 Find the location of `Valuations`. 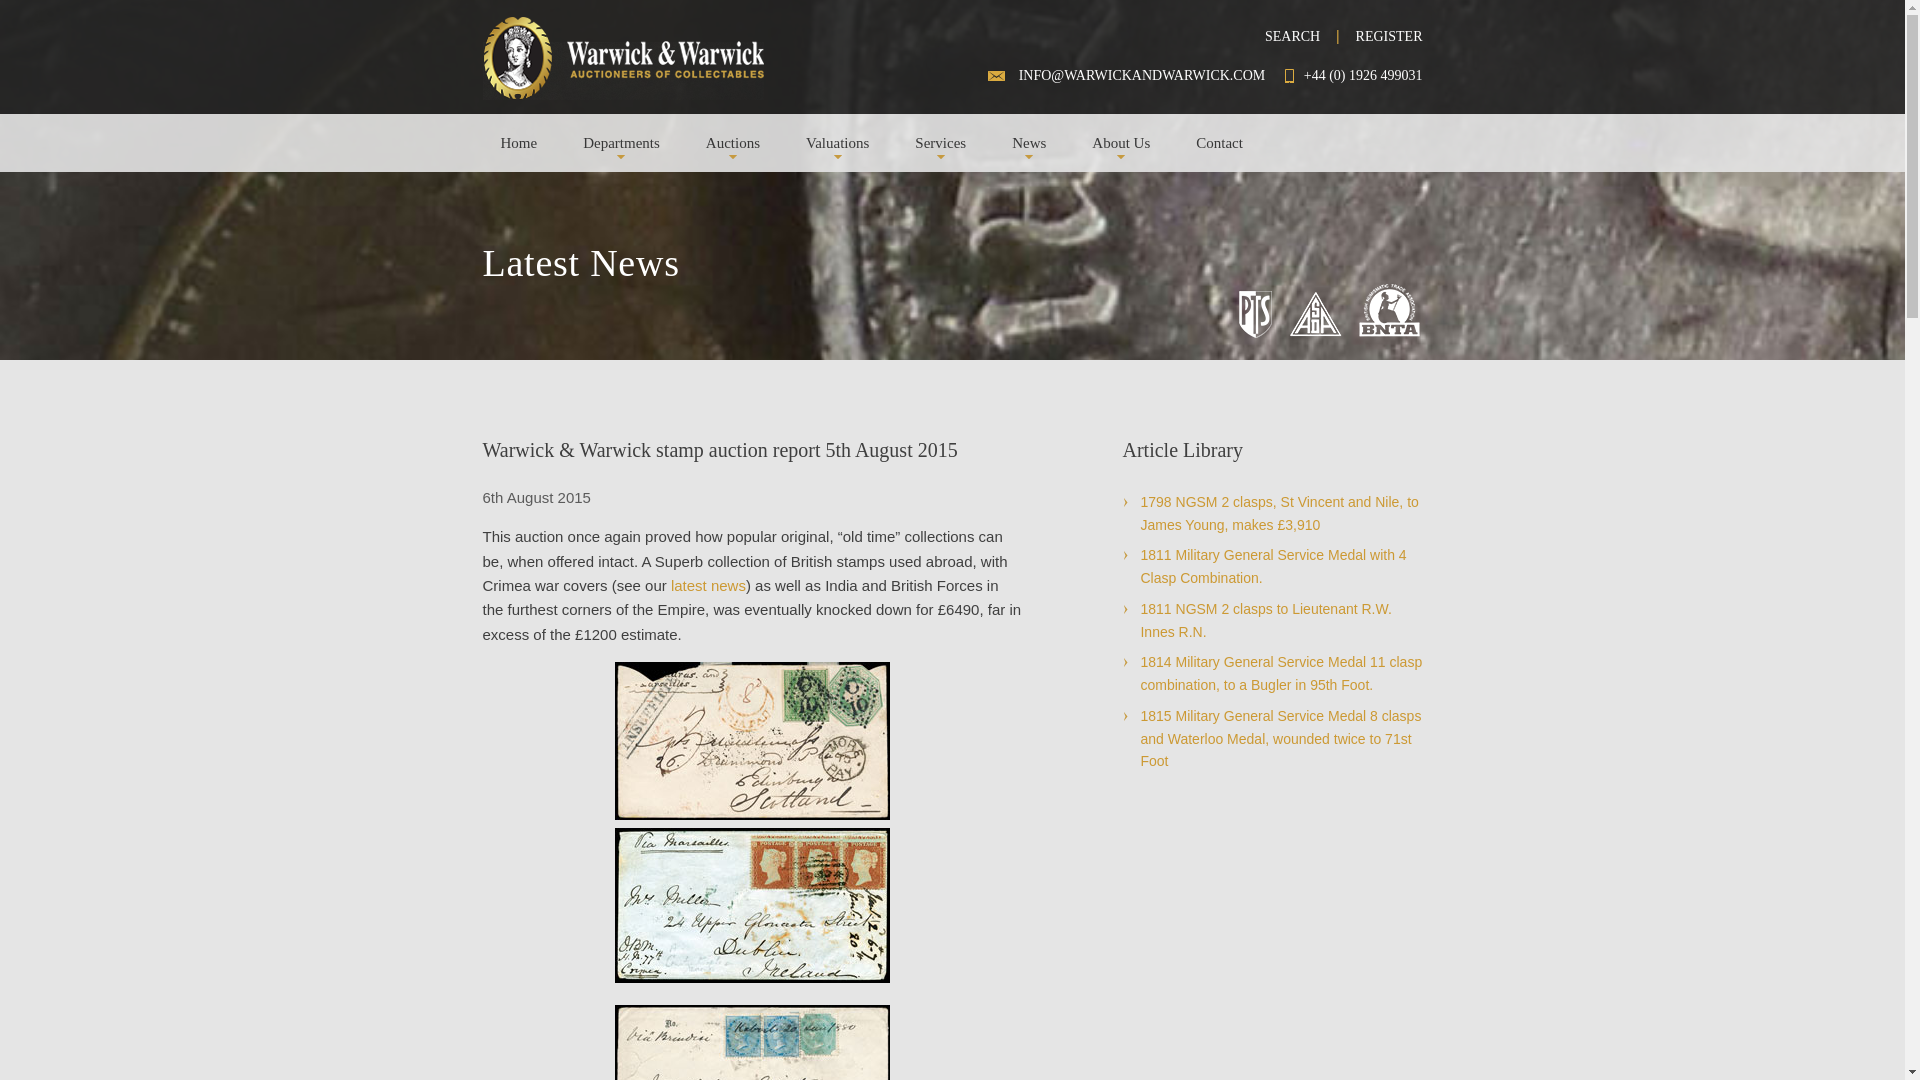

Valuations is located at coordinates (838, 142).